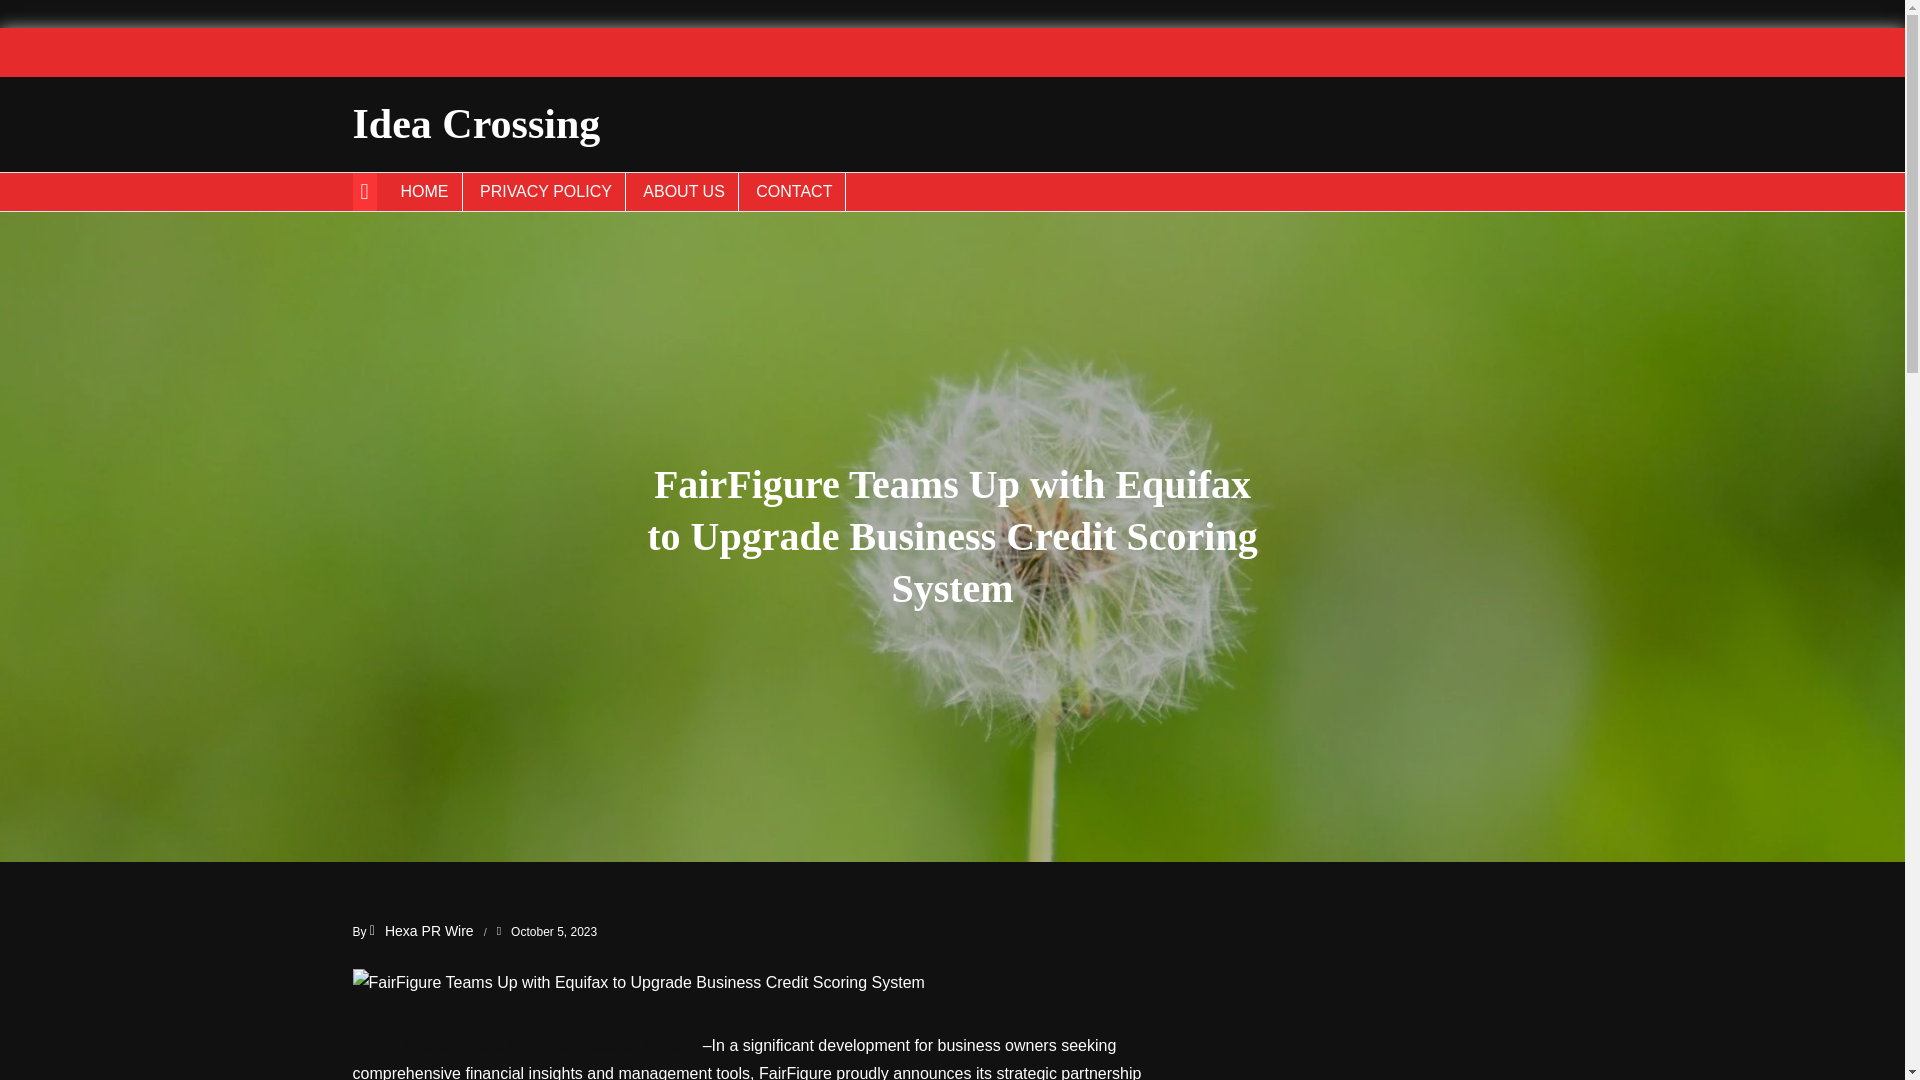 Image resolution: width=1920 pixels, height=1080 pixels. Describe the element at coordinates (794, 191) in the screenshot. I see `CONTACT` at that location.